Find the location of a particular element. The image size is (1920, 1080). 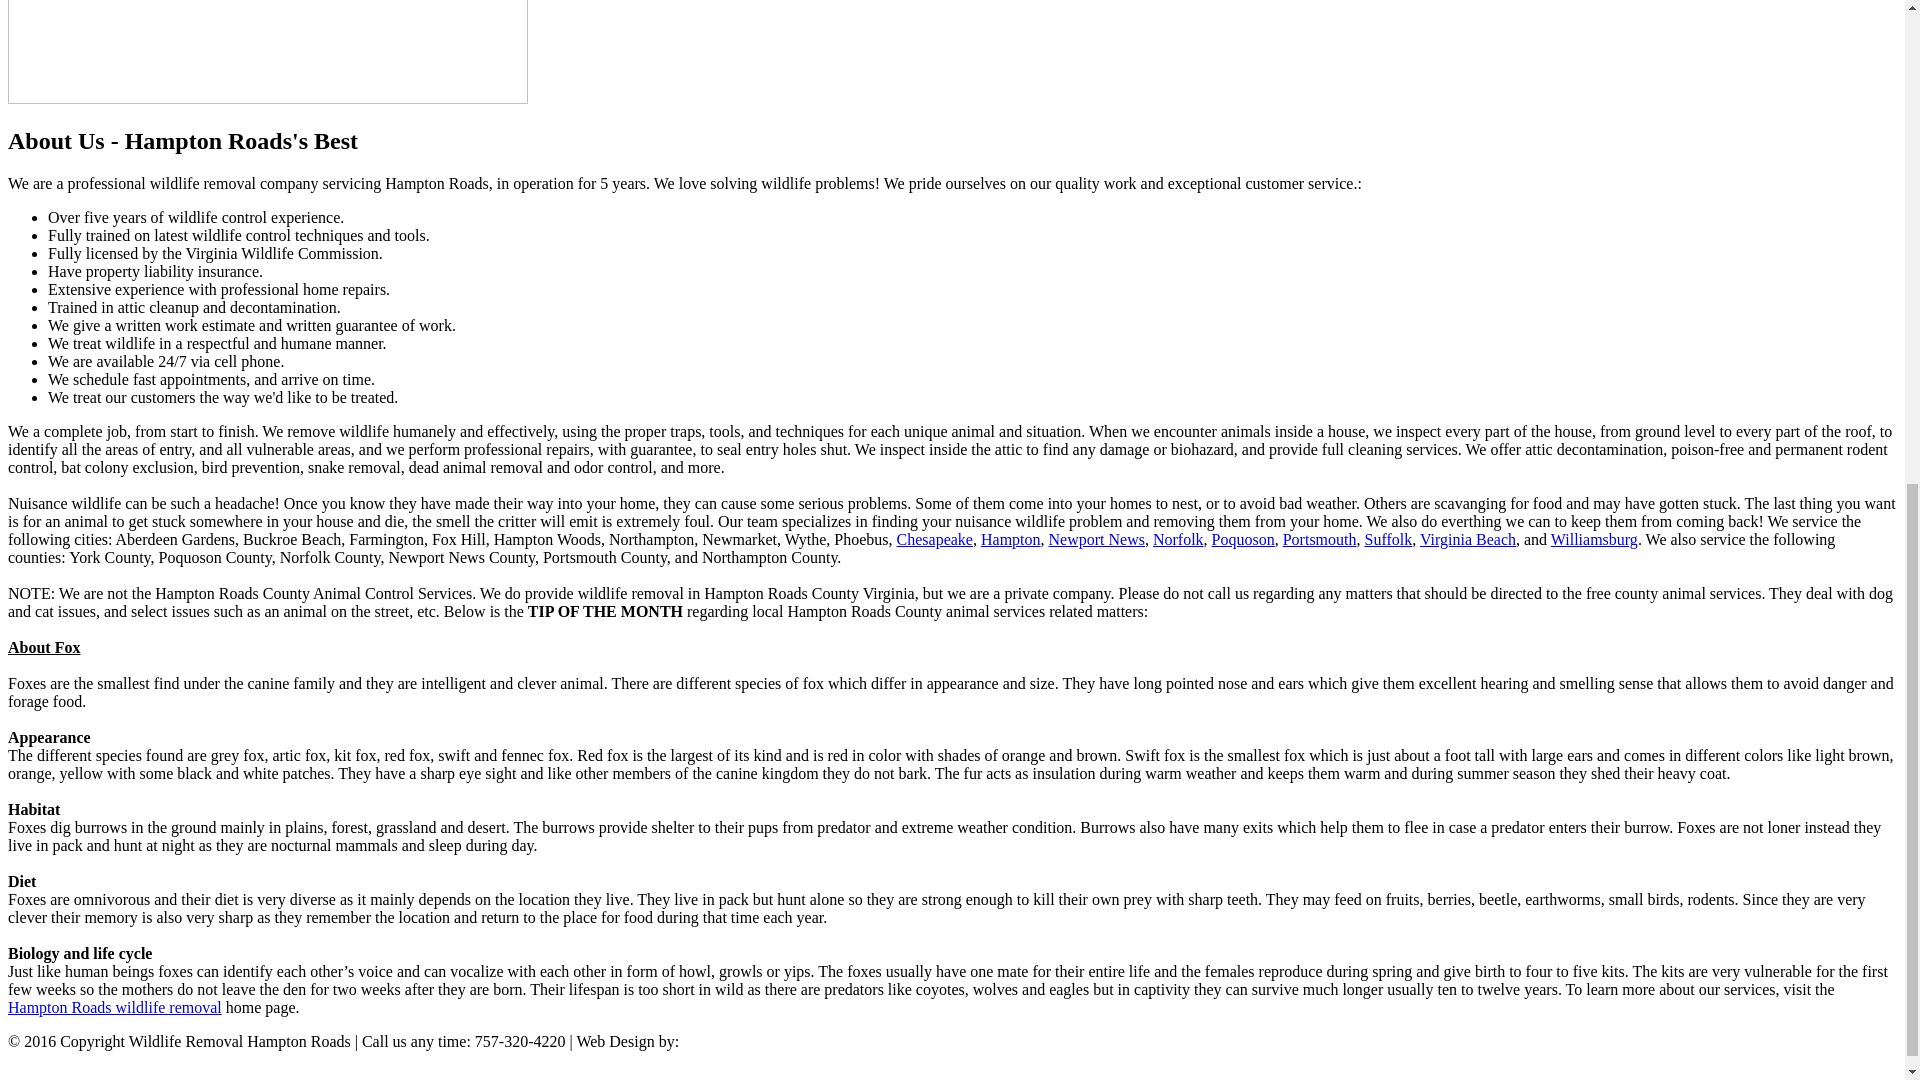

Hampton Roads wildlife removal is located at coordinates (114, 1008).